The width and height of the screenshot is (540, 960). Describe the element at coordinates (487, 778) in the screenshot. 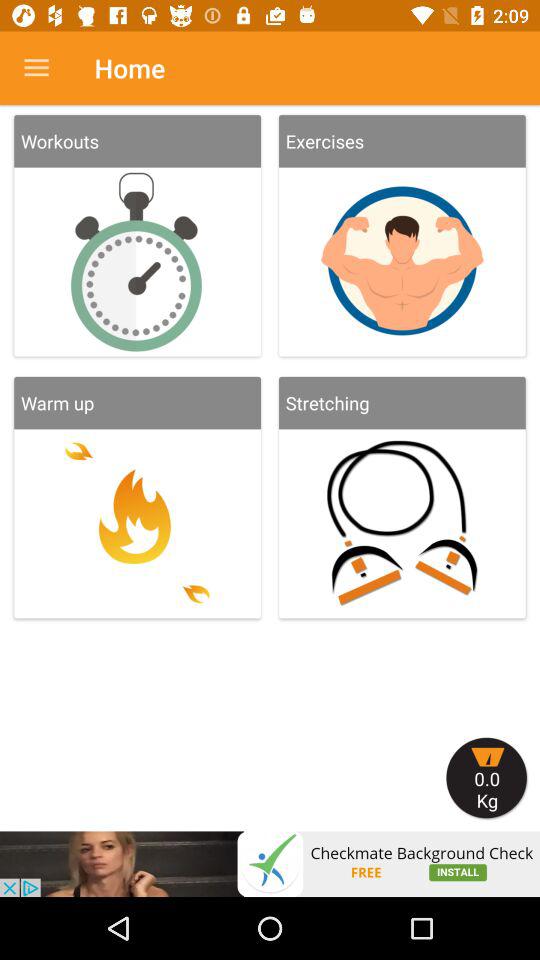

I see `kilo kram button` at that location.